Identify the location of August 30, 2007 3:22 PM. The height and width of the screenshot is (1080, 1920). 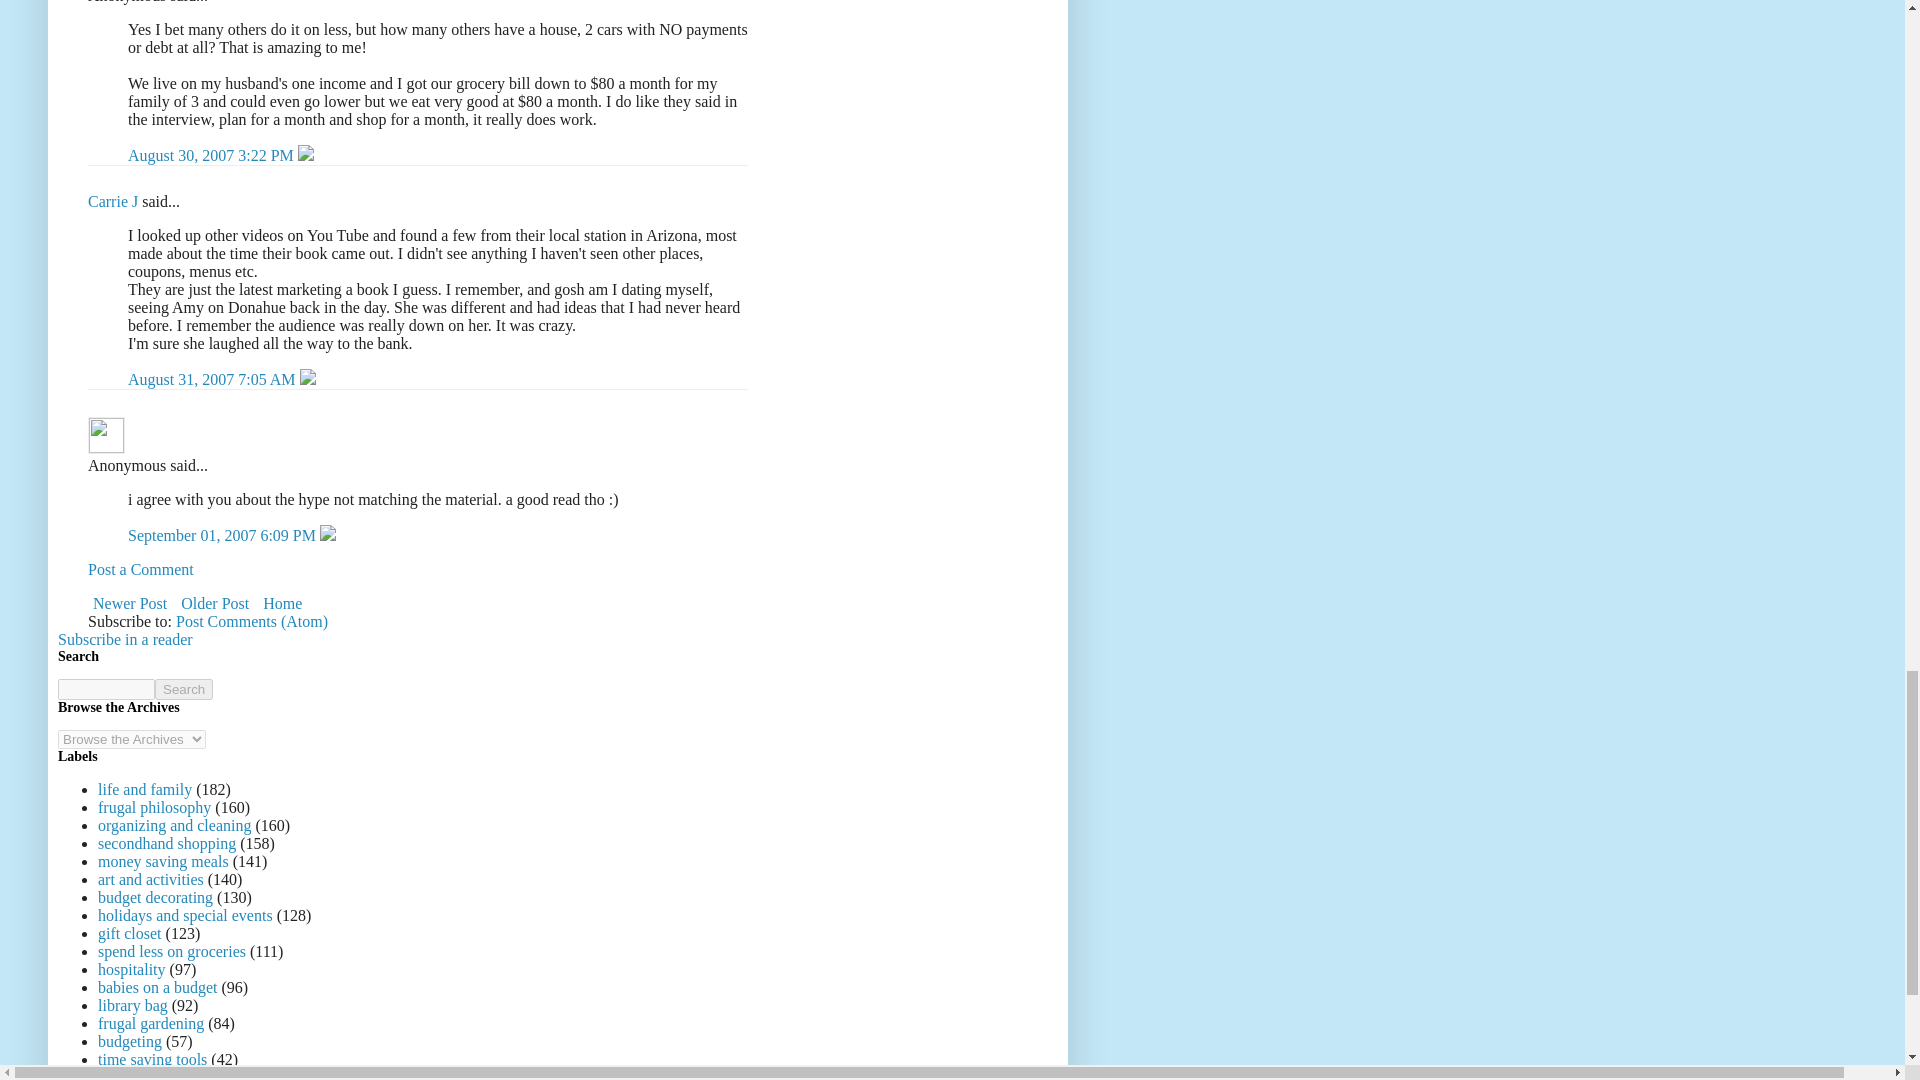
(212, 155).